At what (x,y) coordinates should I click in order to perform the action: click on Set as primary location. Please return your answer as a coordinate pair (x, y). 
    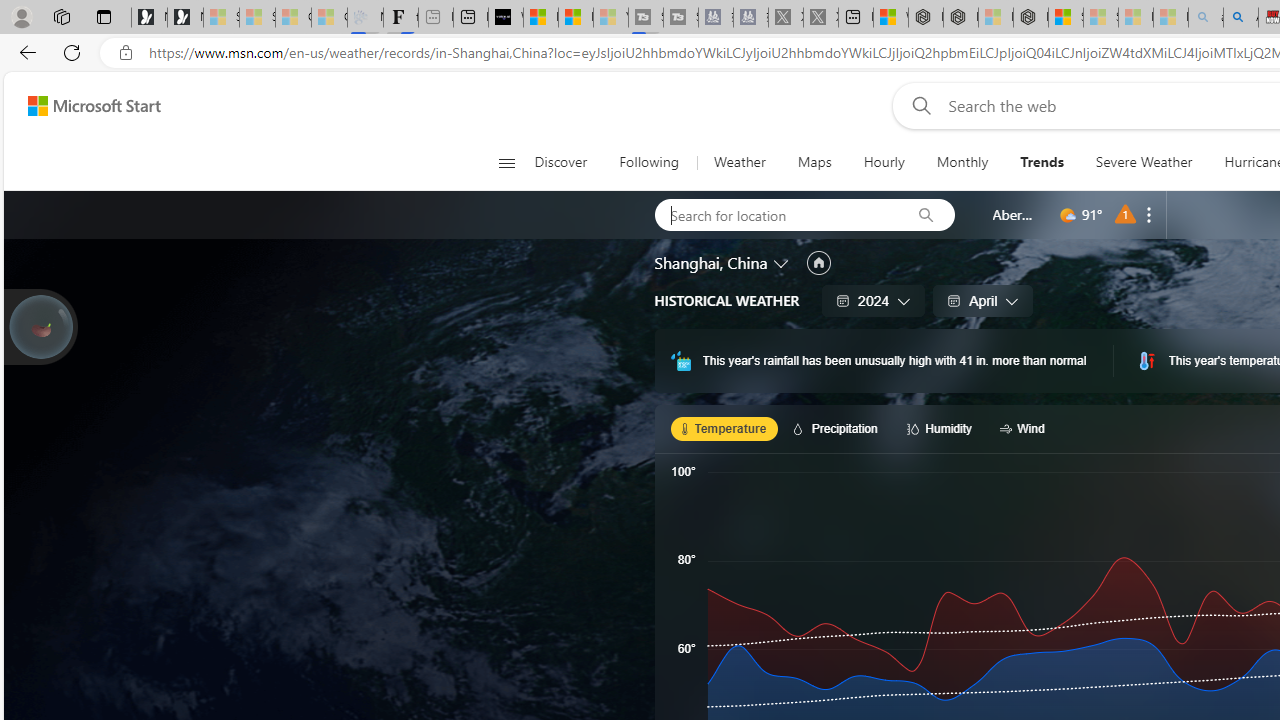
    Looking at the image, I should click on (818, 263).